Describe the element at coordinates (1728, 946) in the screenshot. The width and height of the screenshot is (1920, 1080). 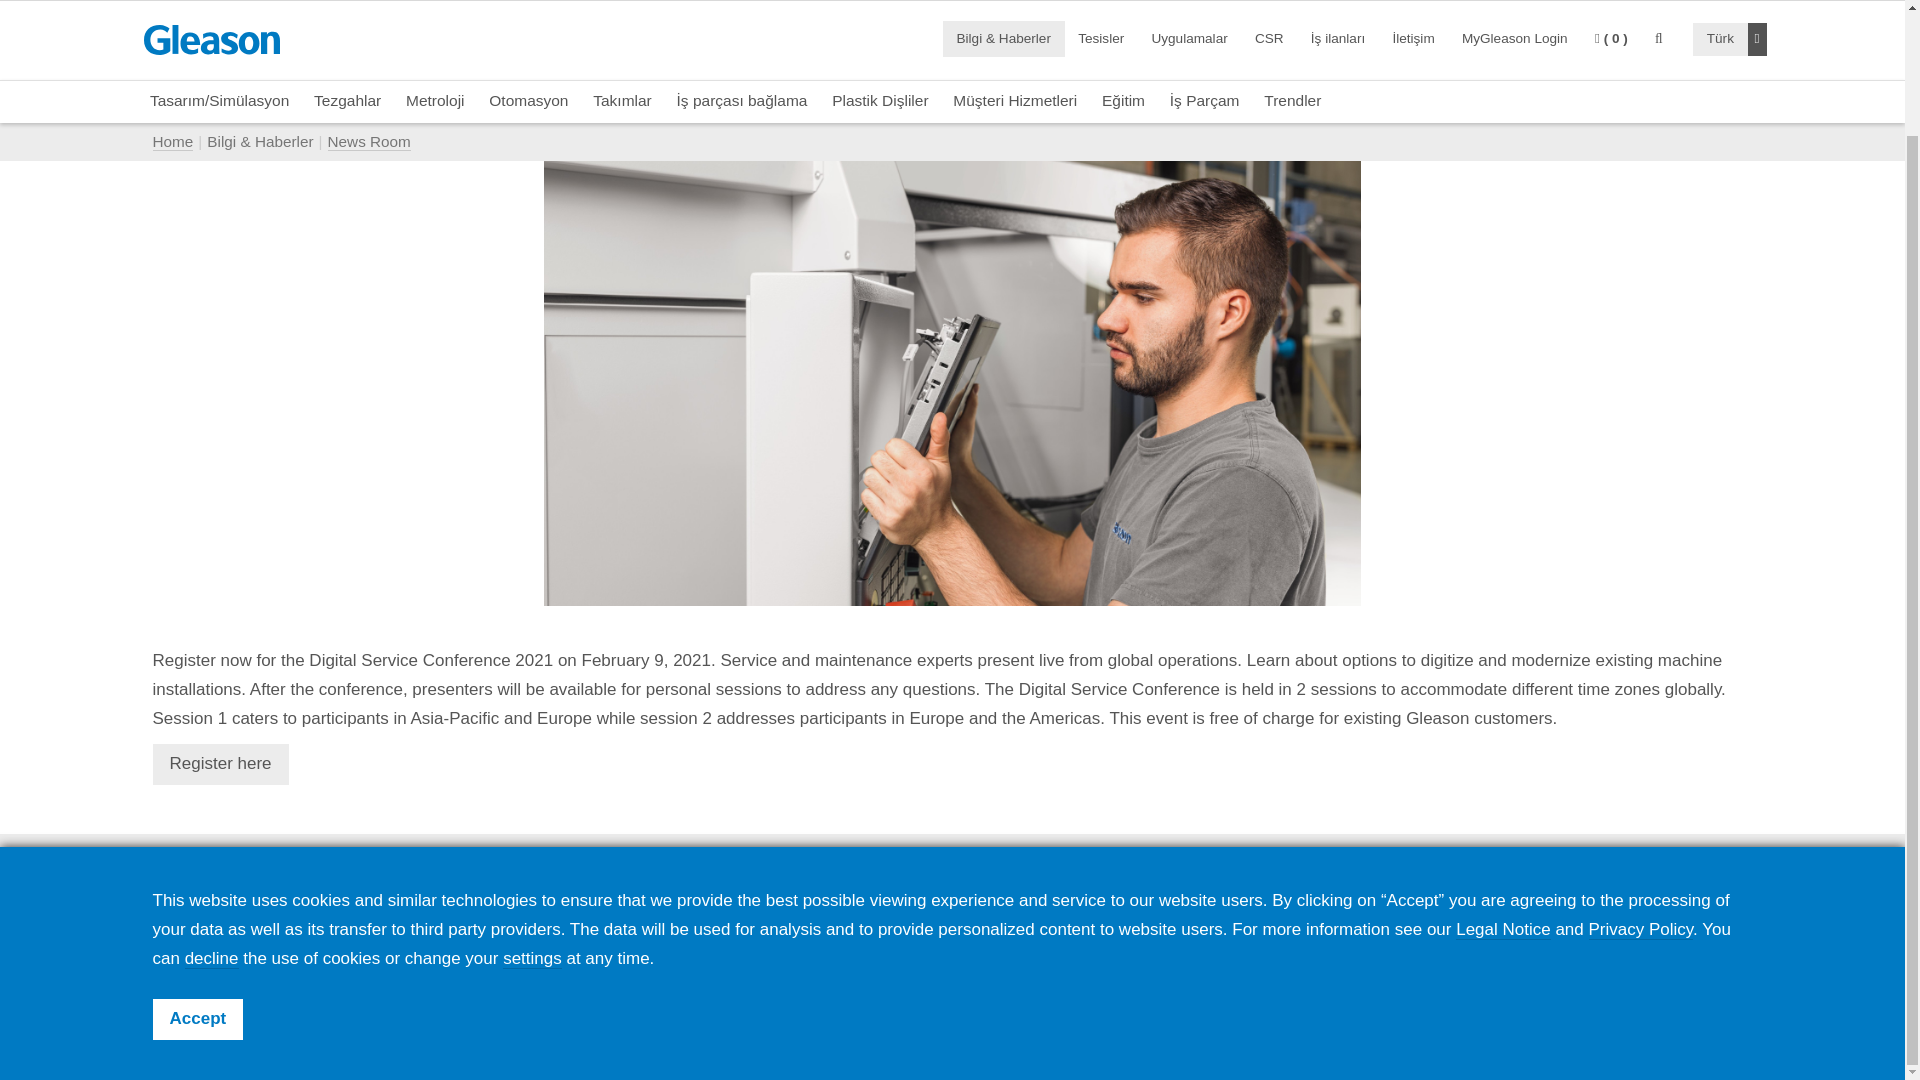
I see `Line` at that location.